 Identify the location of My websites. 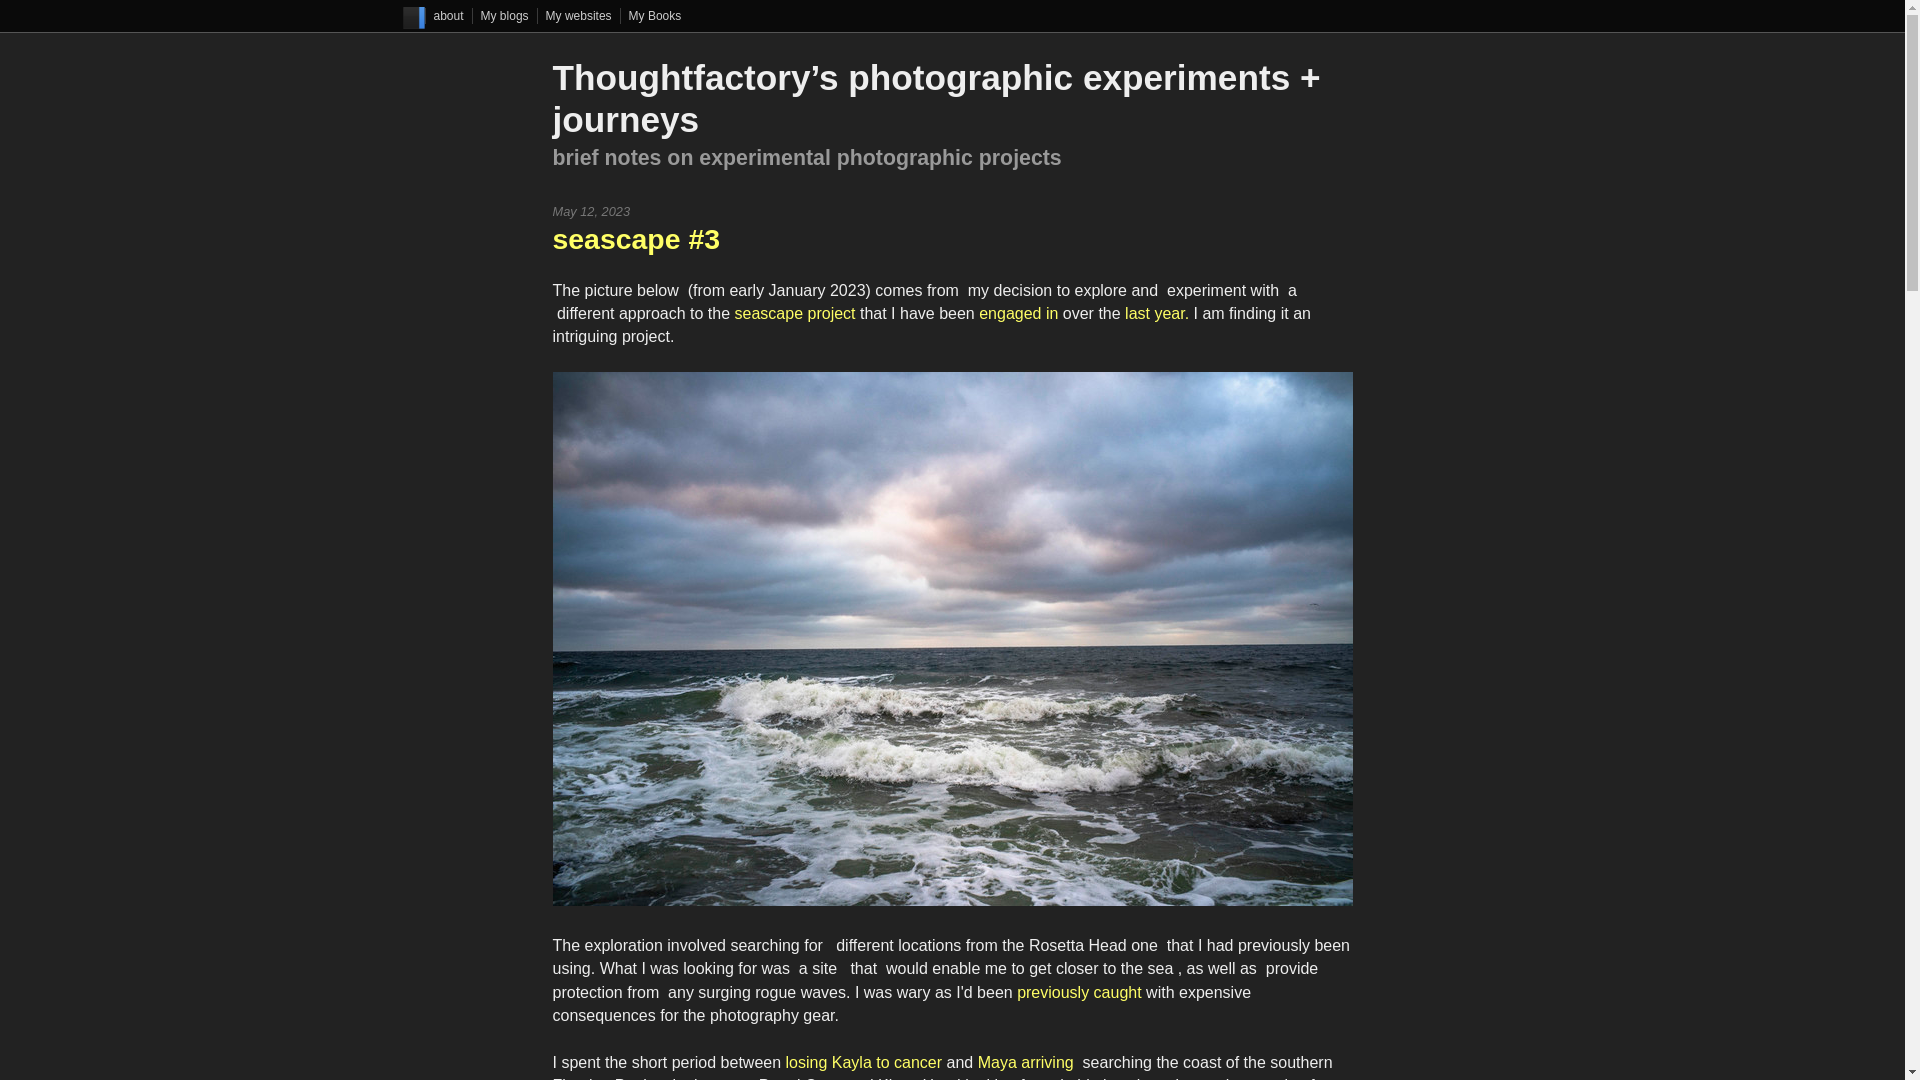
(578, 15).